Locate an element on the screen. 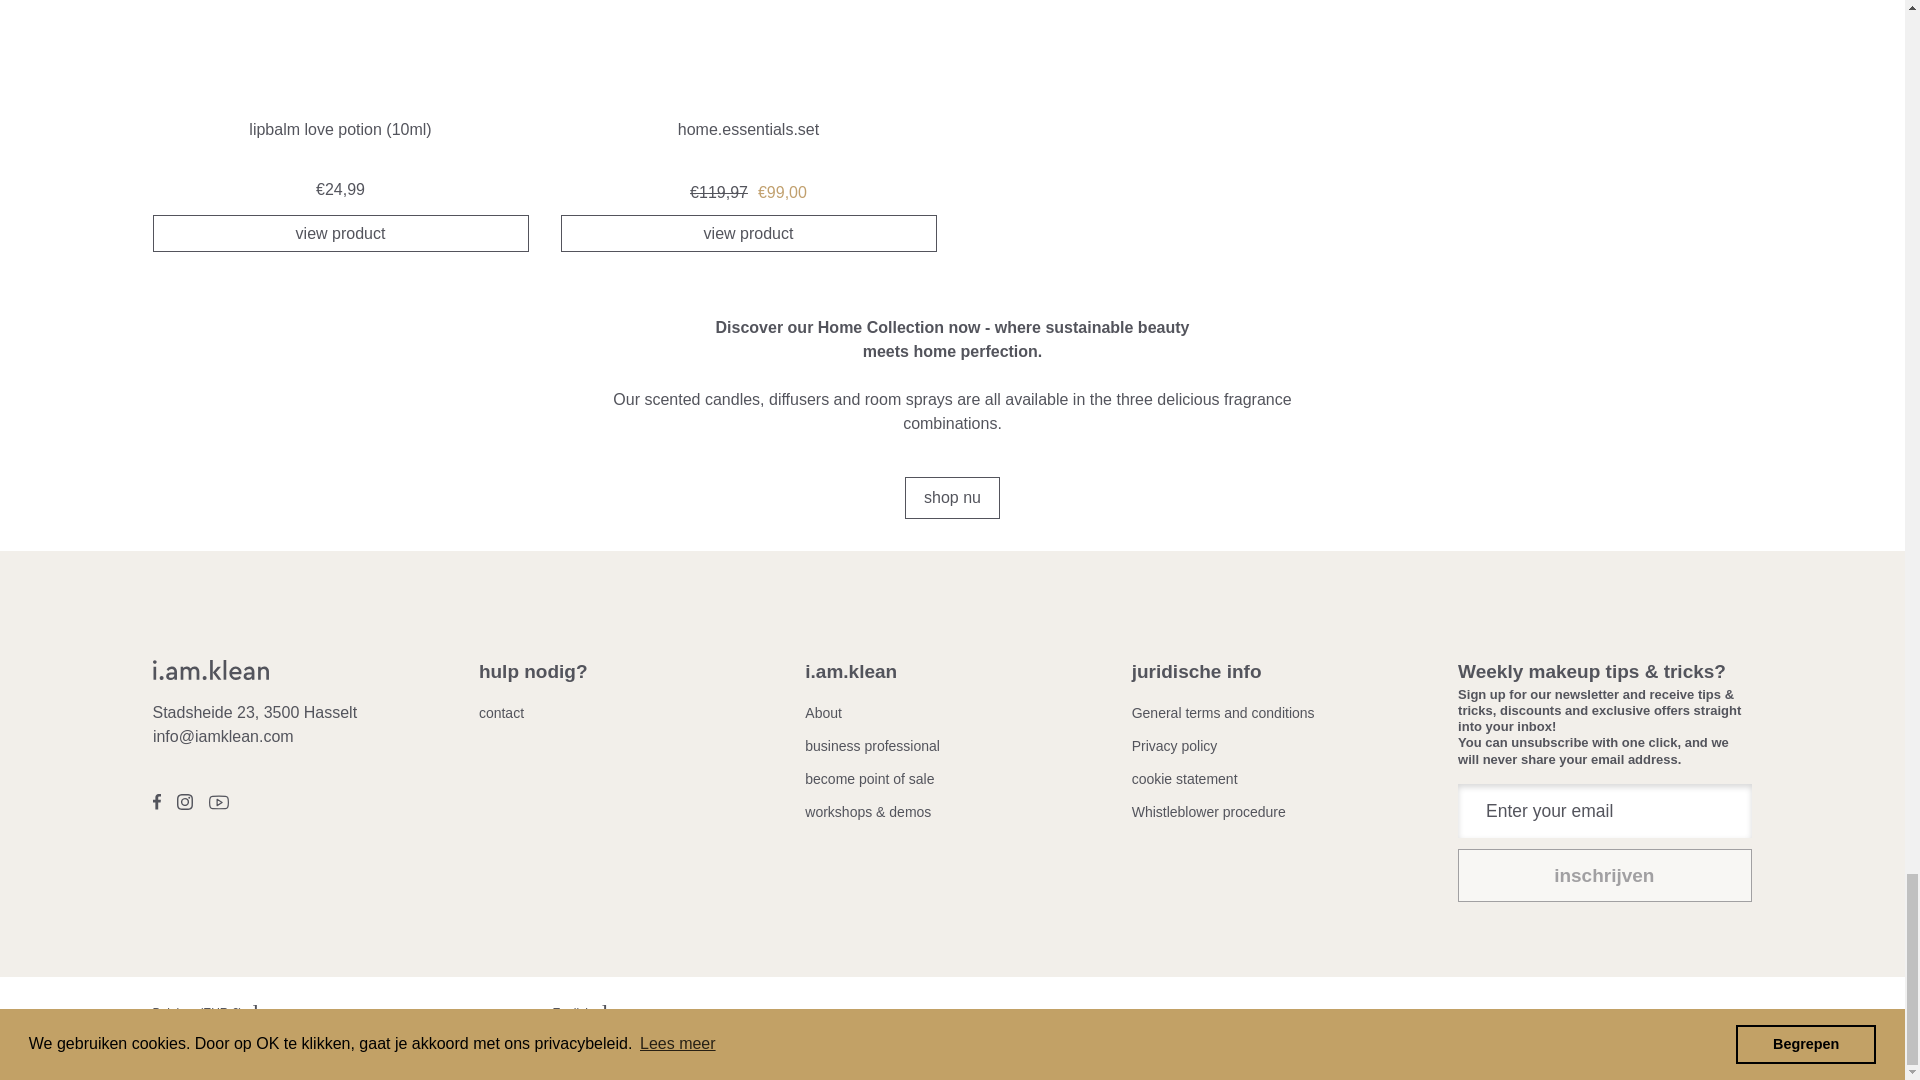  Visa is located at coordinates (1732, 1044).